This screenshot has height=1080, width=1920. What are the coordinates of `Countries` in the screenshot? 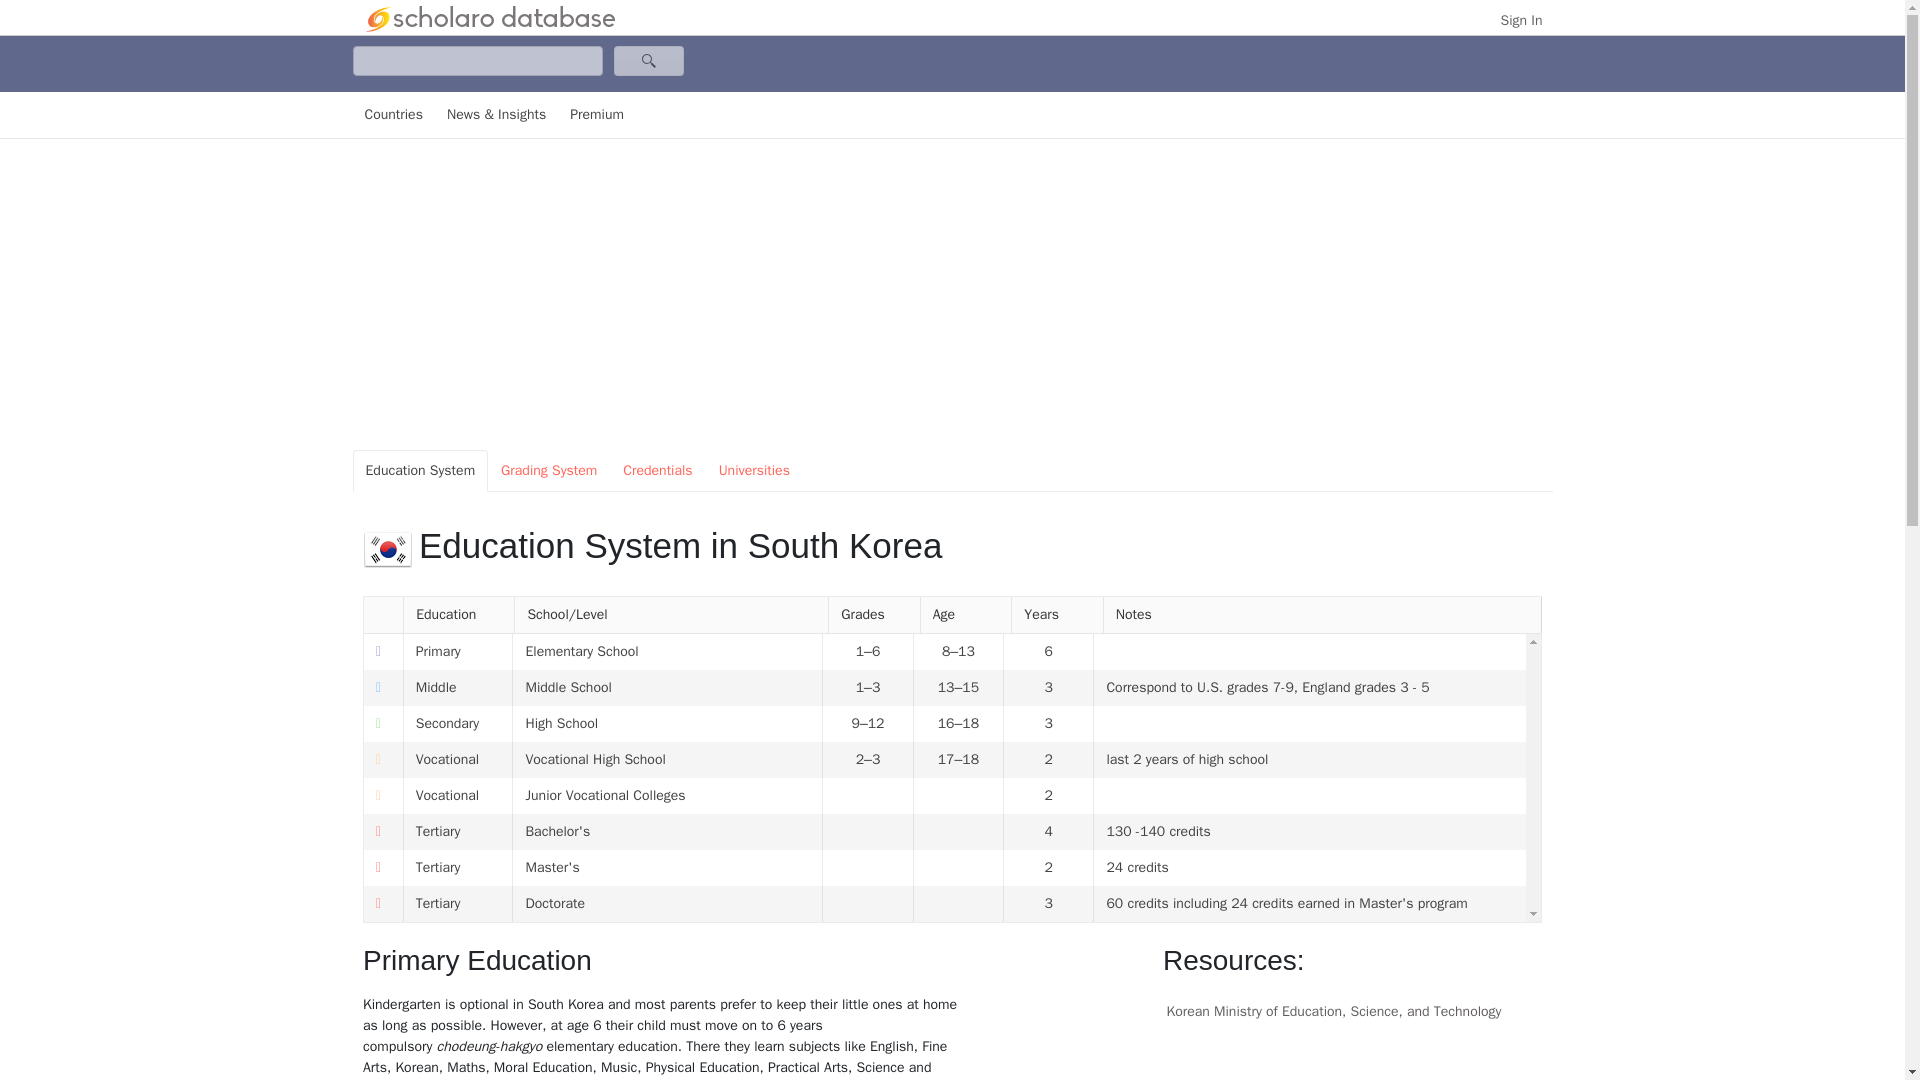 It's located at (392, 115).